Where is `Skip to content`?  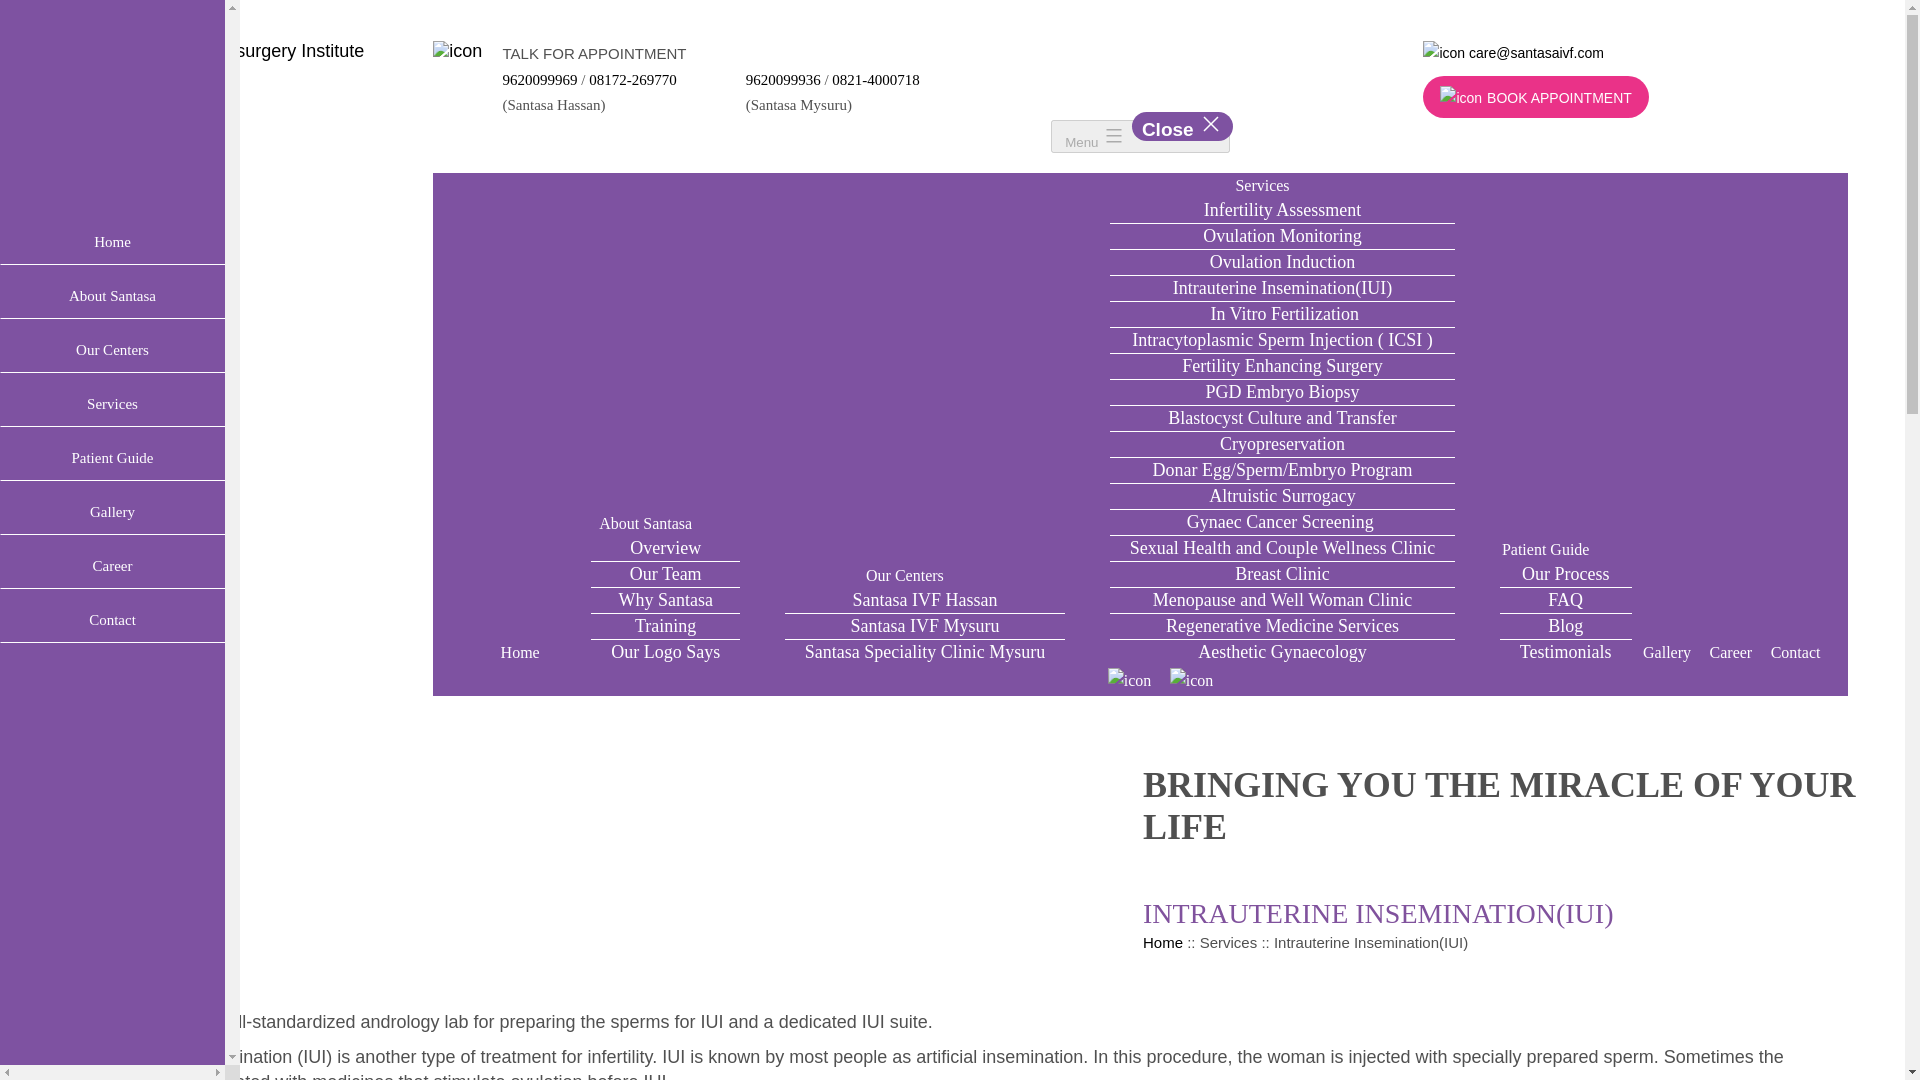
Skip to content is located at coordinates (60, 10).